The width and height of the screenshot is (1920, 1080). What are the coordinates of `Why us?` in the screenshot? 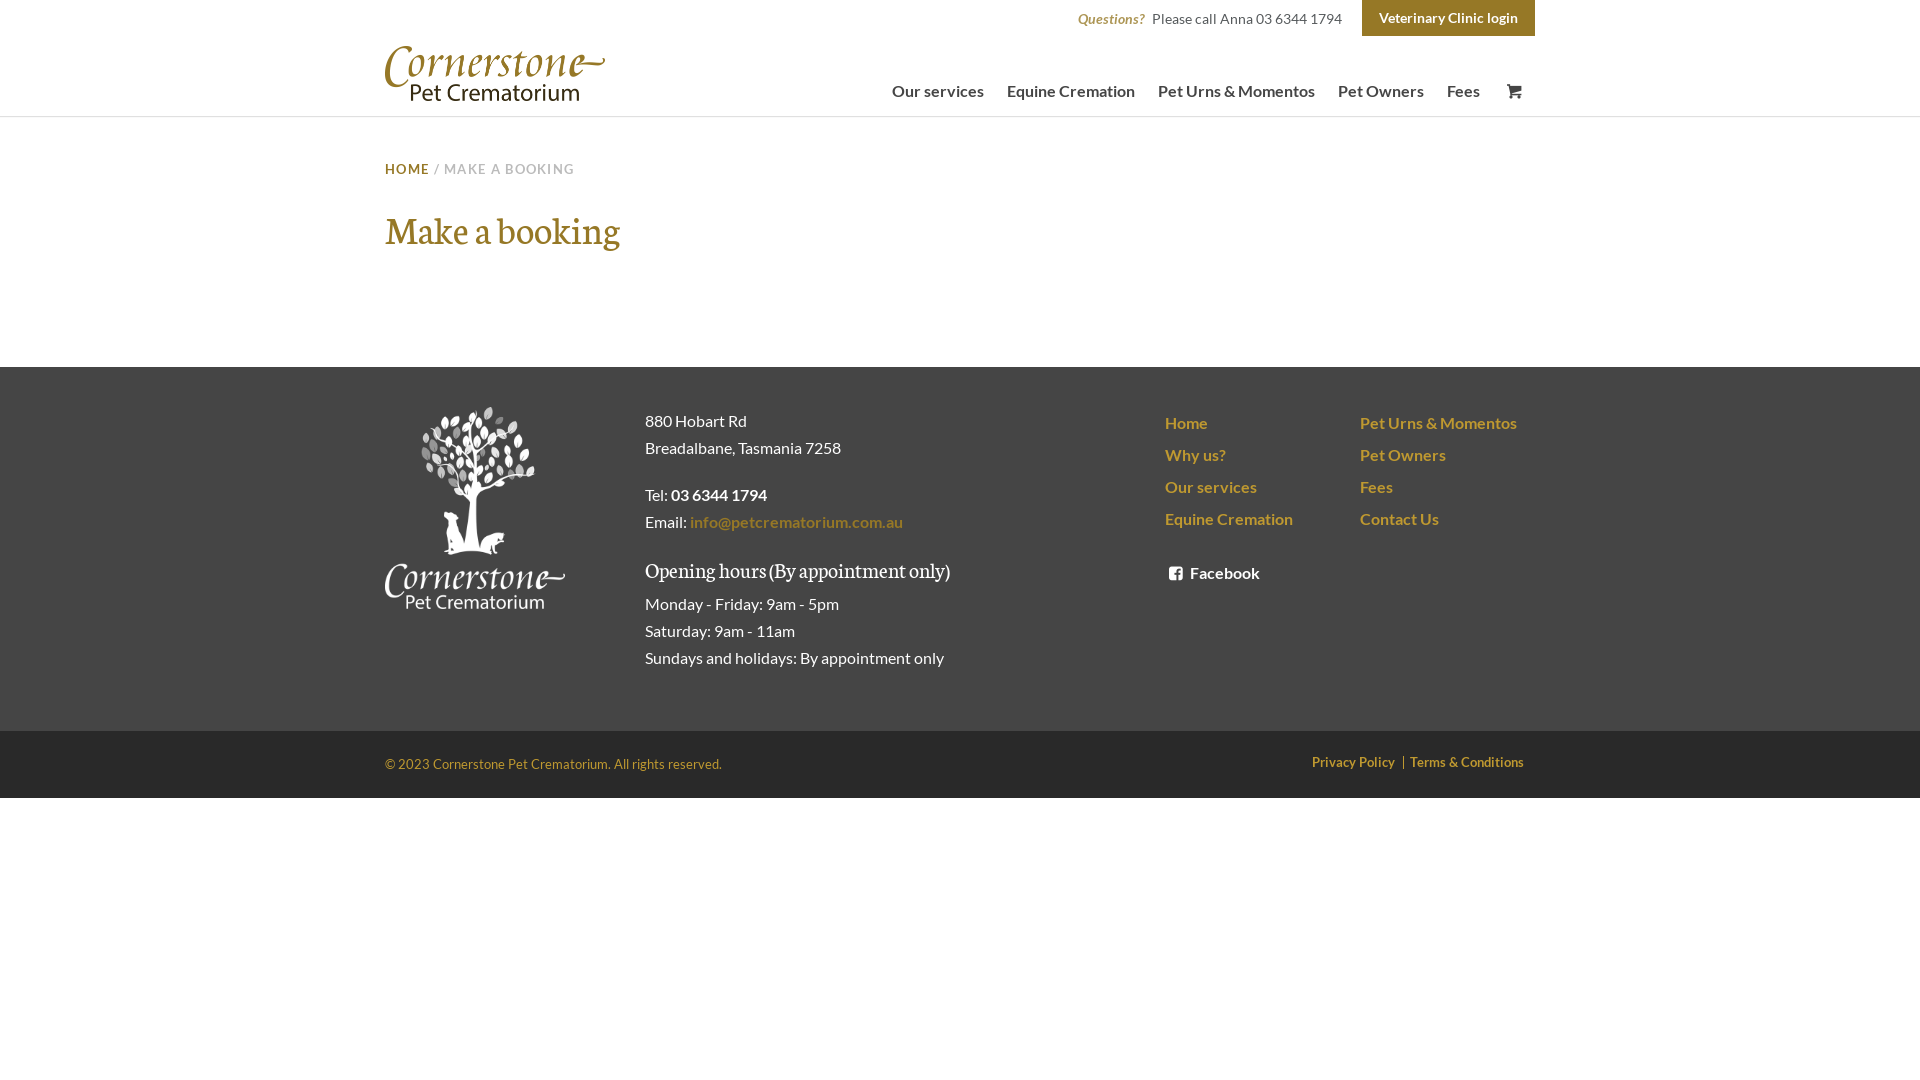 It's located at (1252, 455).